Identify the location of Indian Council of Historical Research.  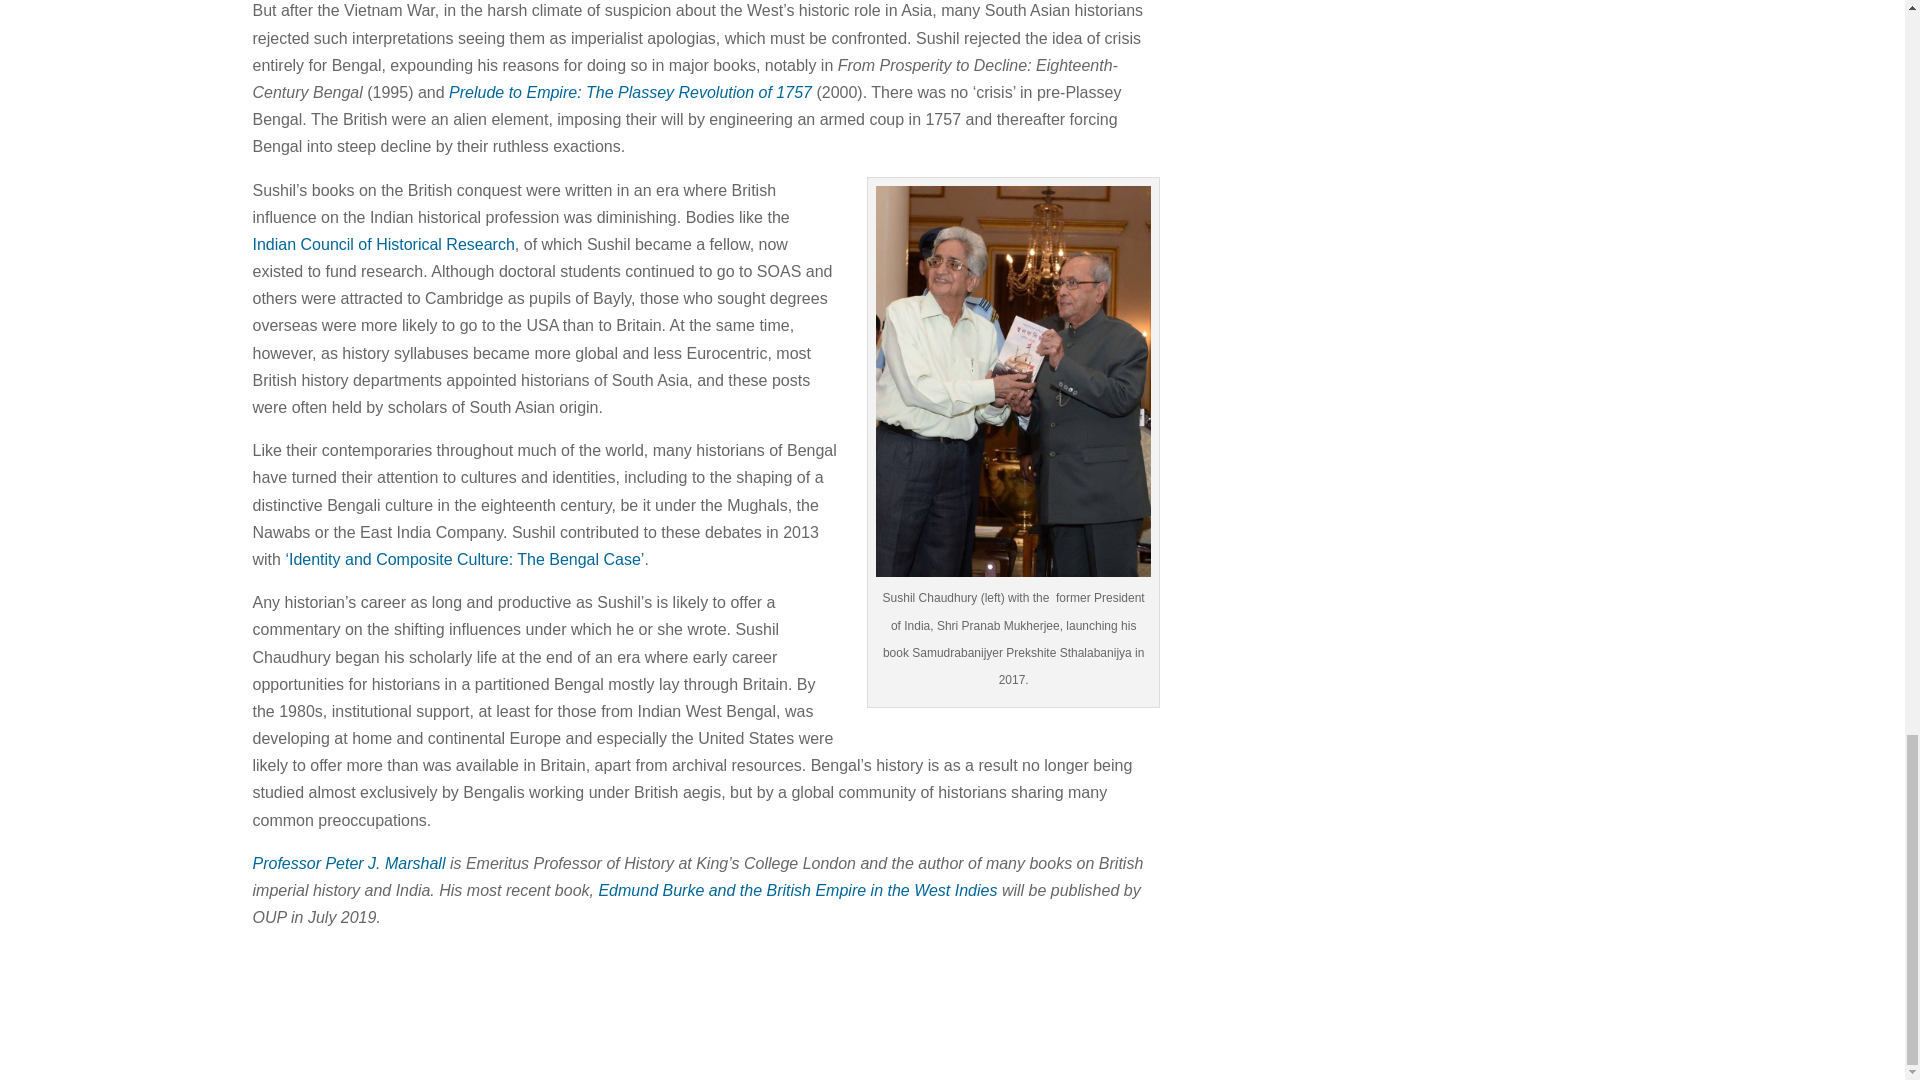
(382, 244).